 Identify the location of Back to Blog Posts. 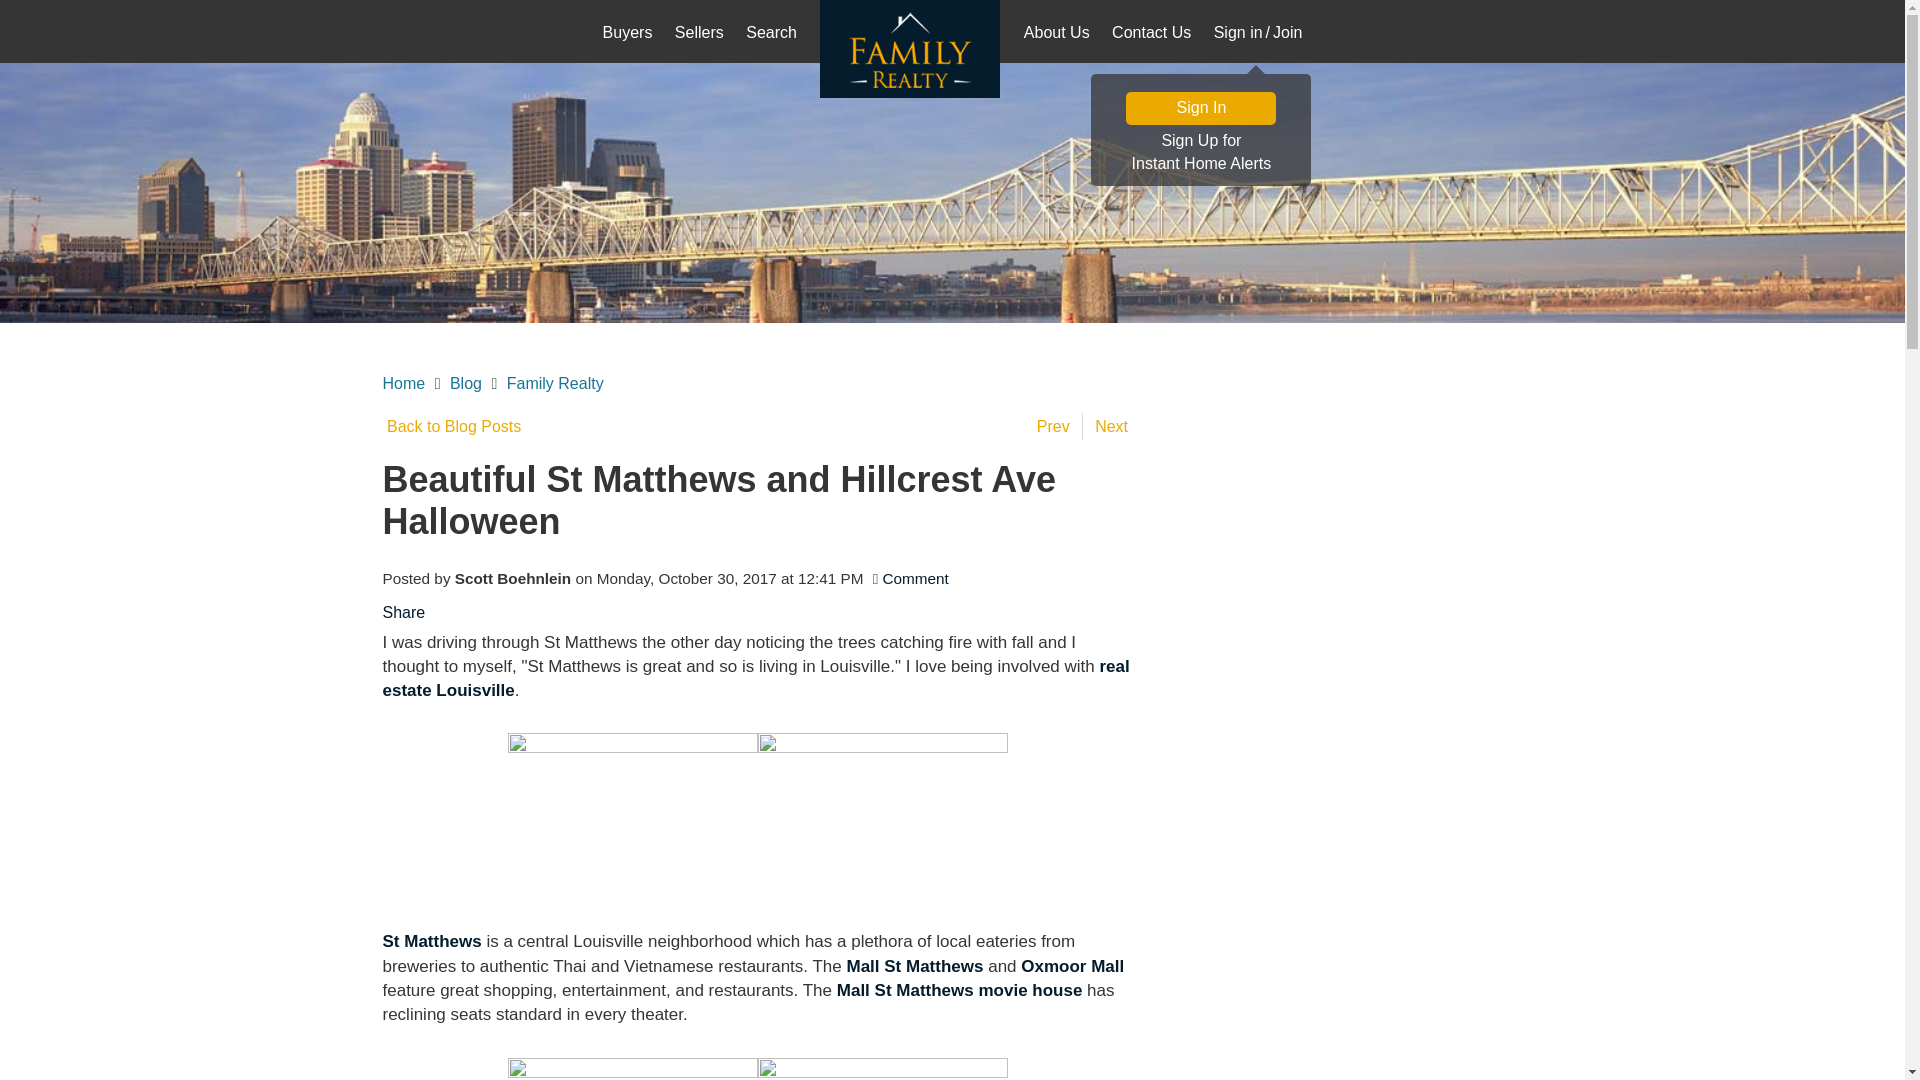
(1151, 34).